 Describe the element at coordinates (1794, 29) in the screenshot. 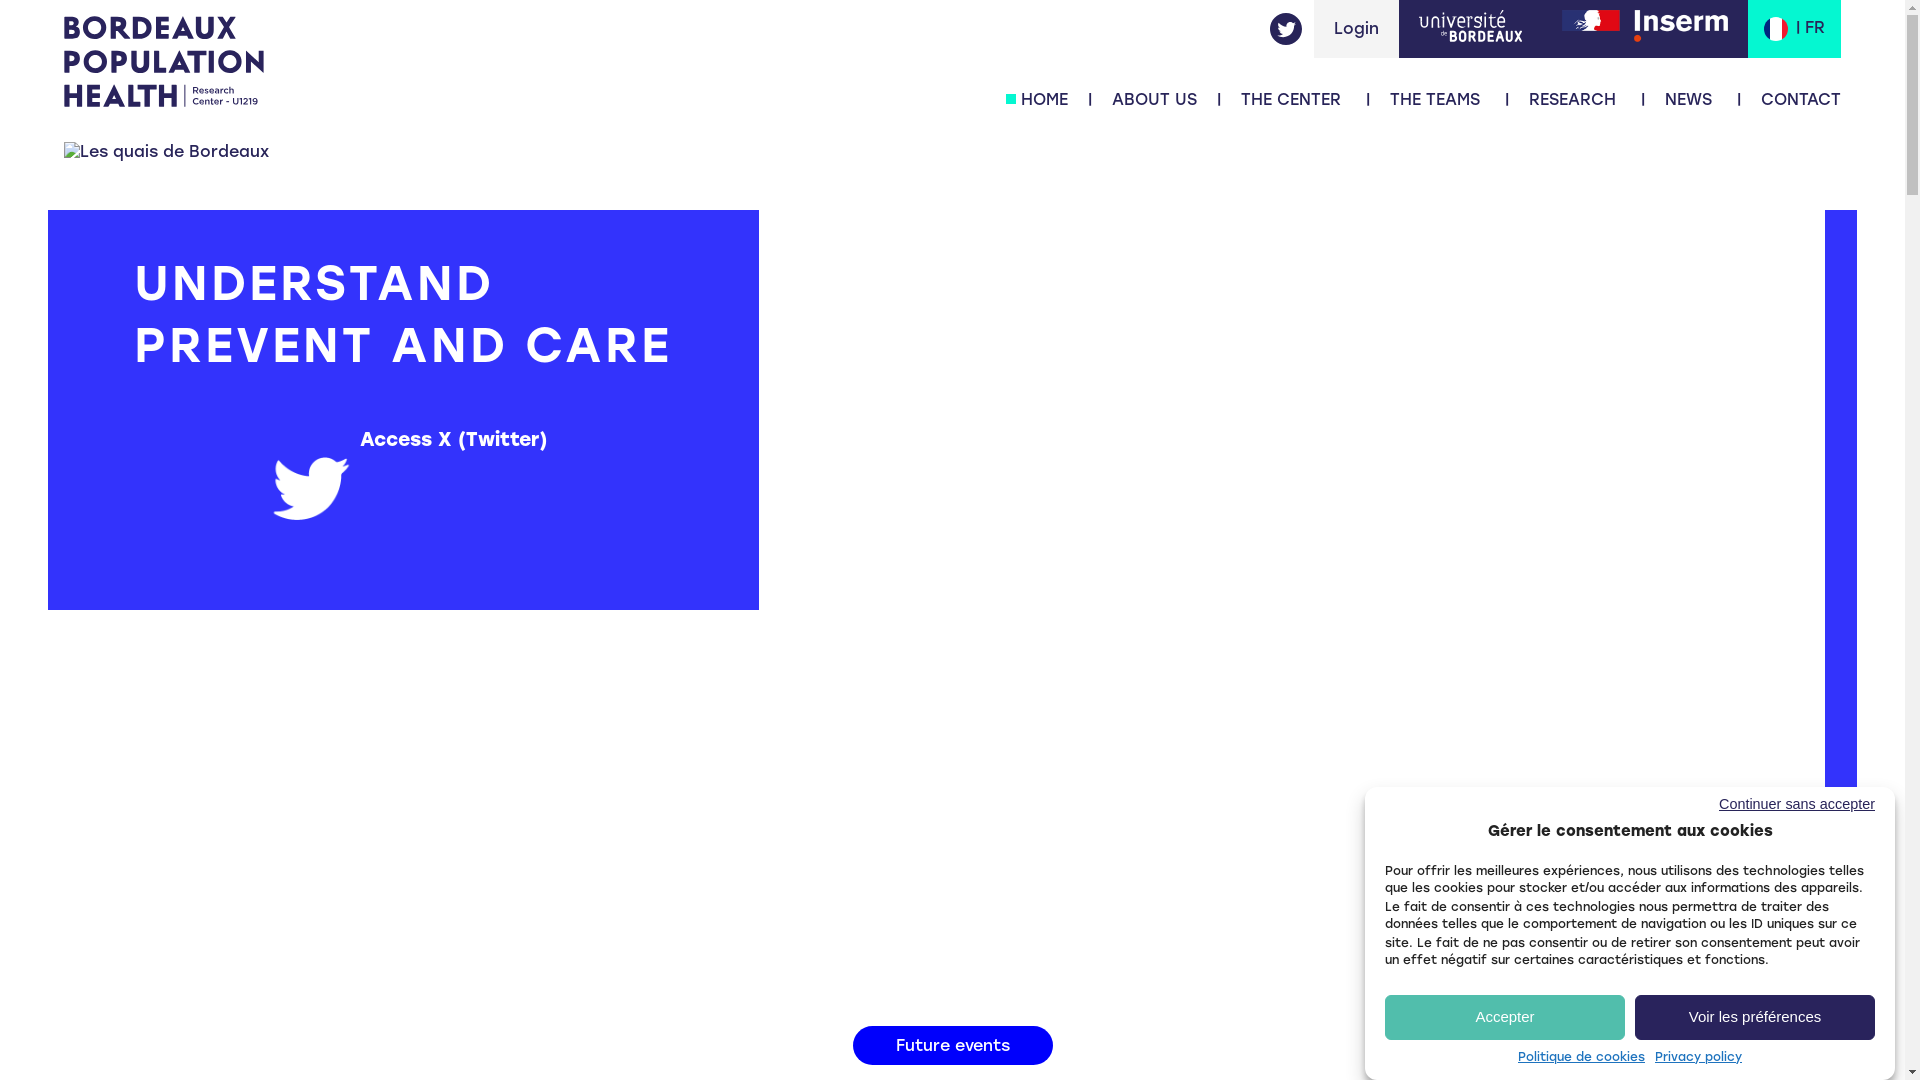

I see `| FR` at that location.